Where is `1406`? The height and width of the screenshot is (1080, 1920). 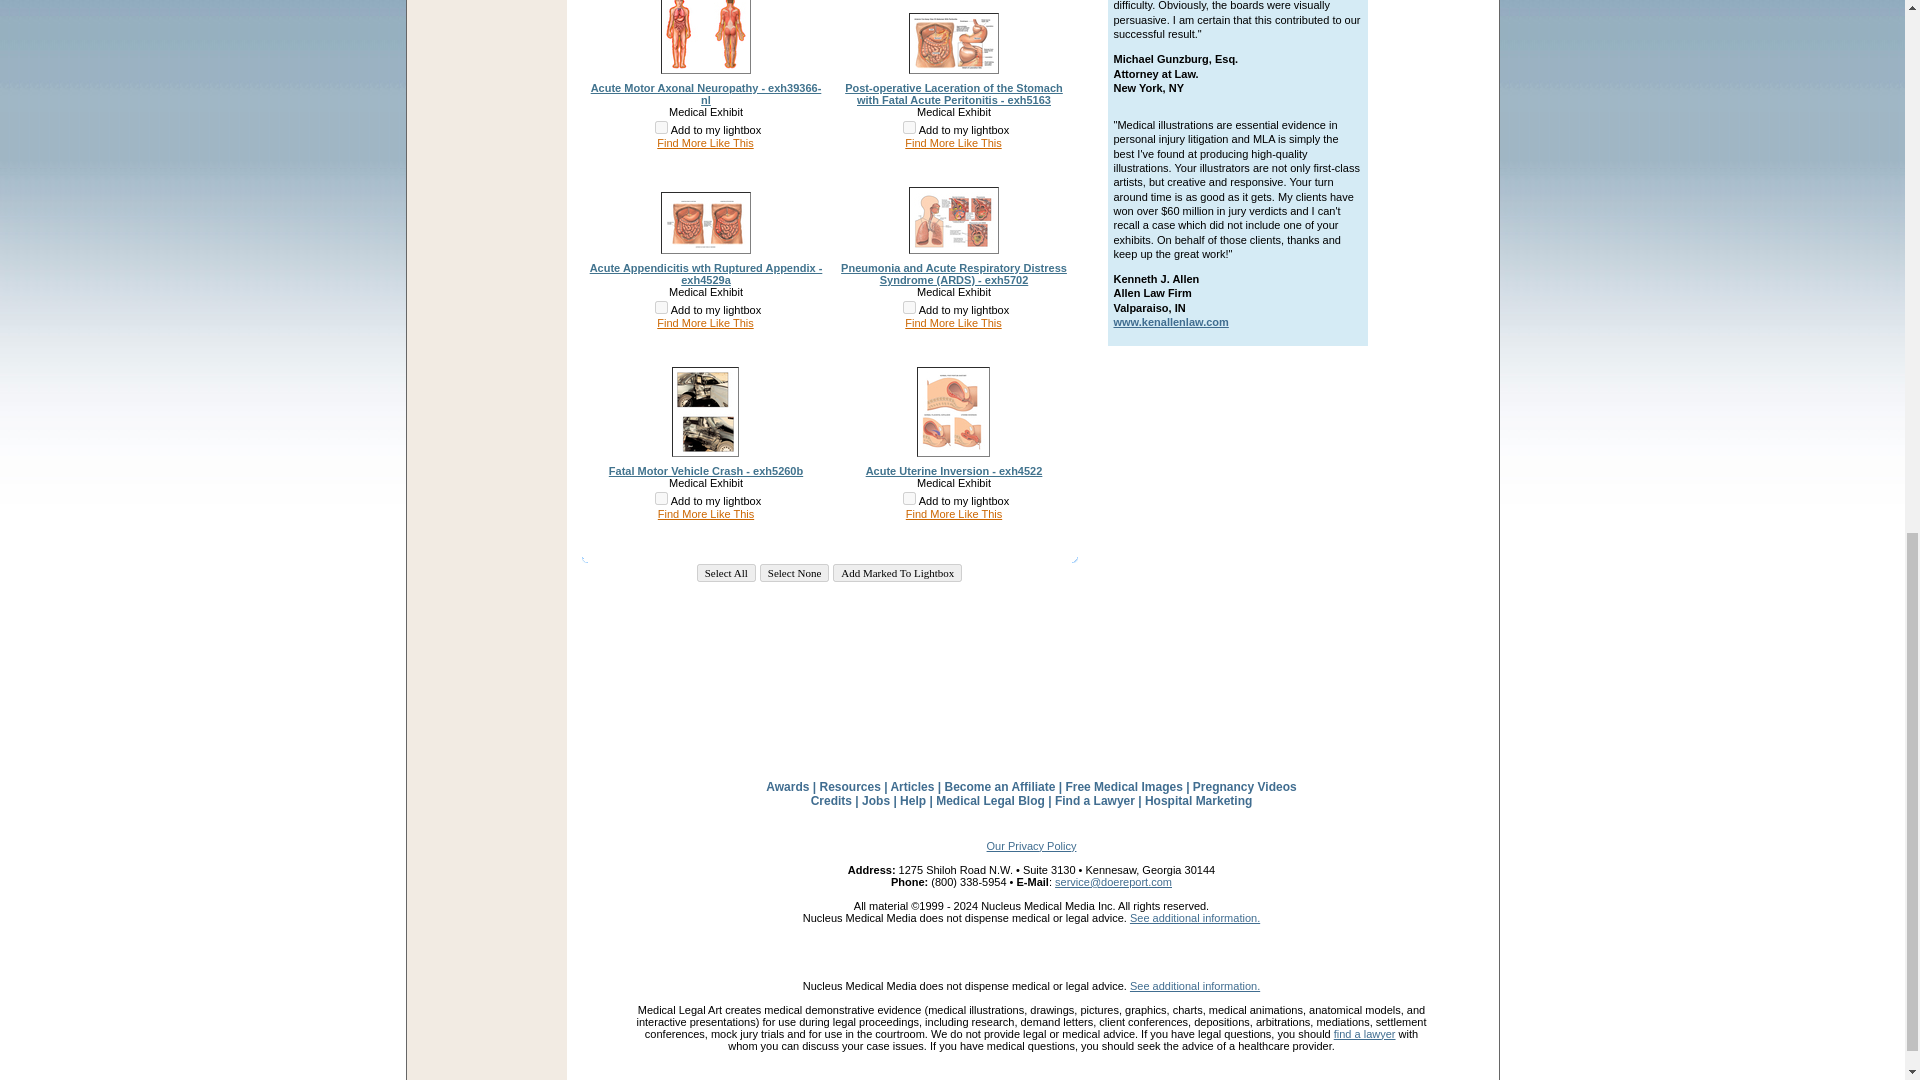 1406 is located at coordinates (908, 308).